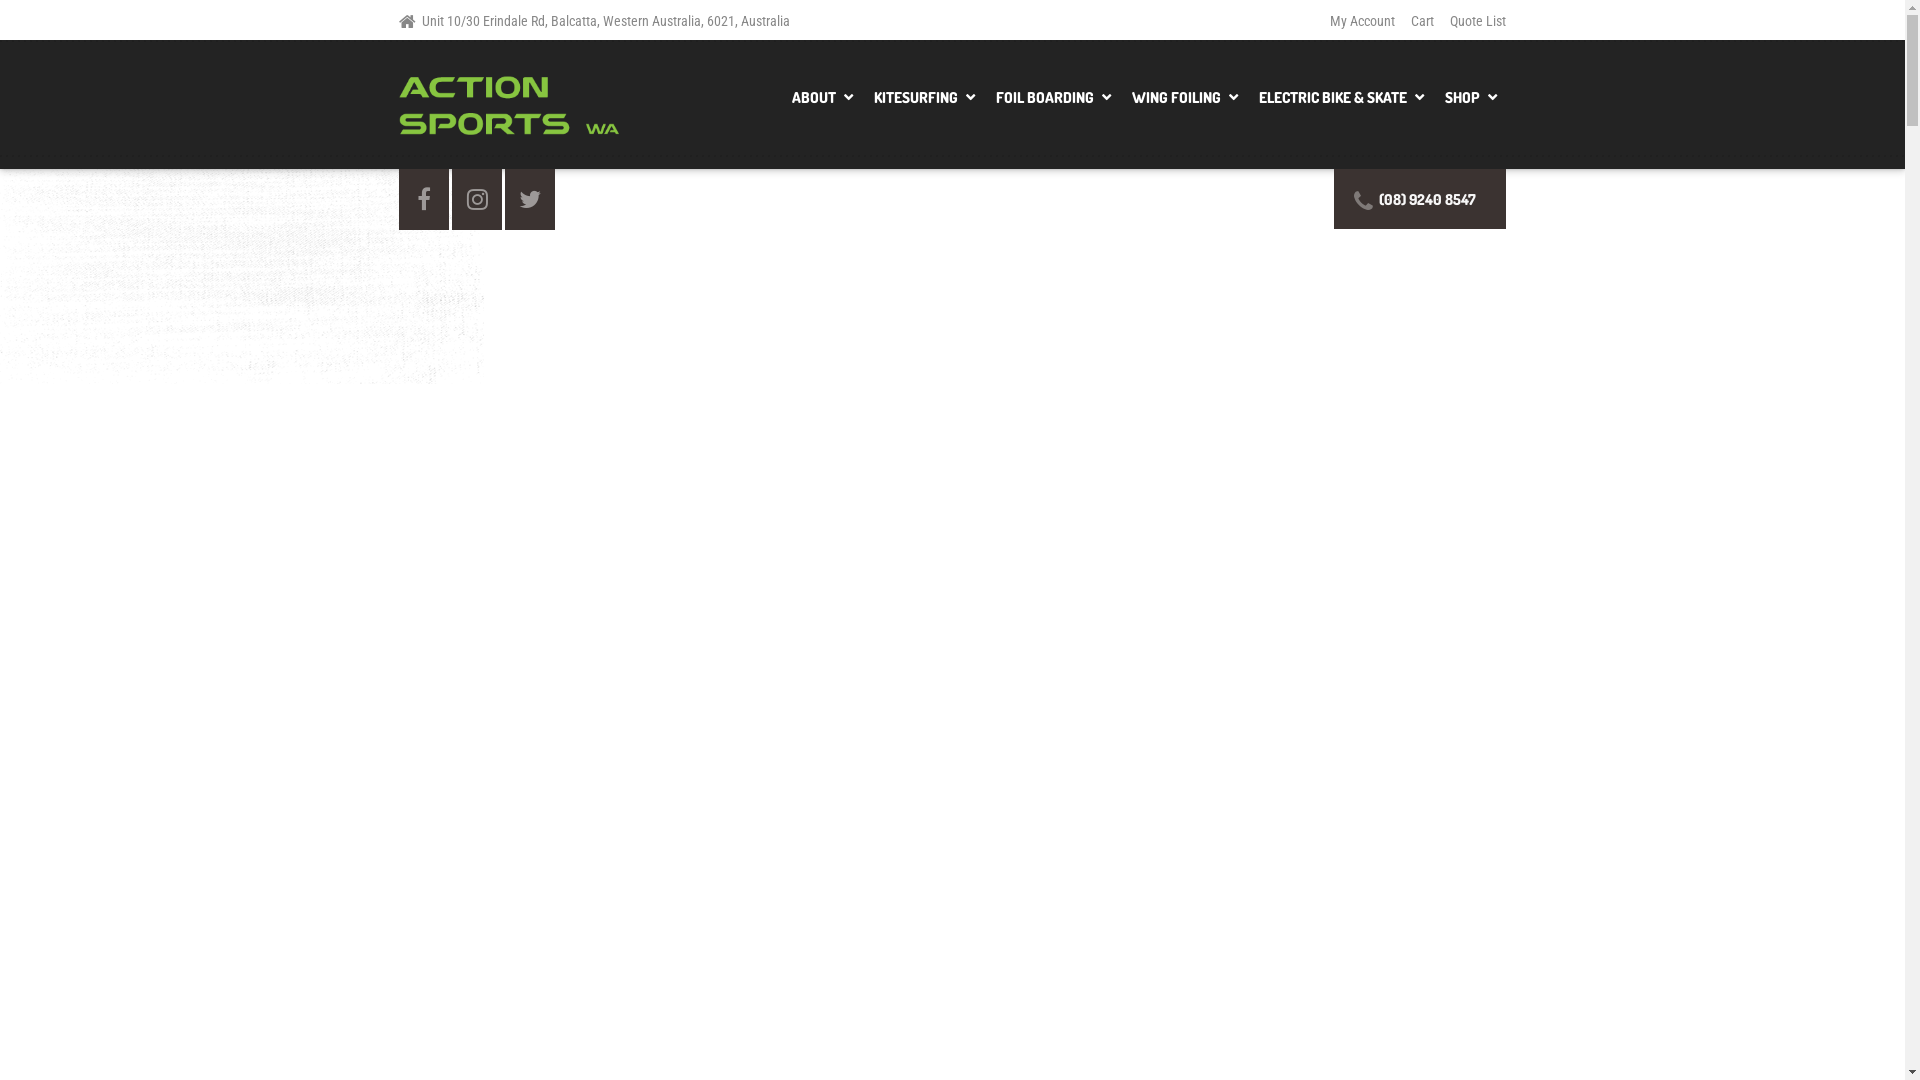  Describe the element at coordinates (1052, 104) in the screenshot. I see `FOIL BOARDING` at that location.